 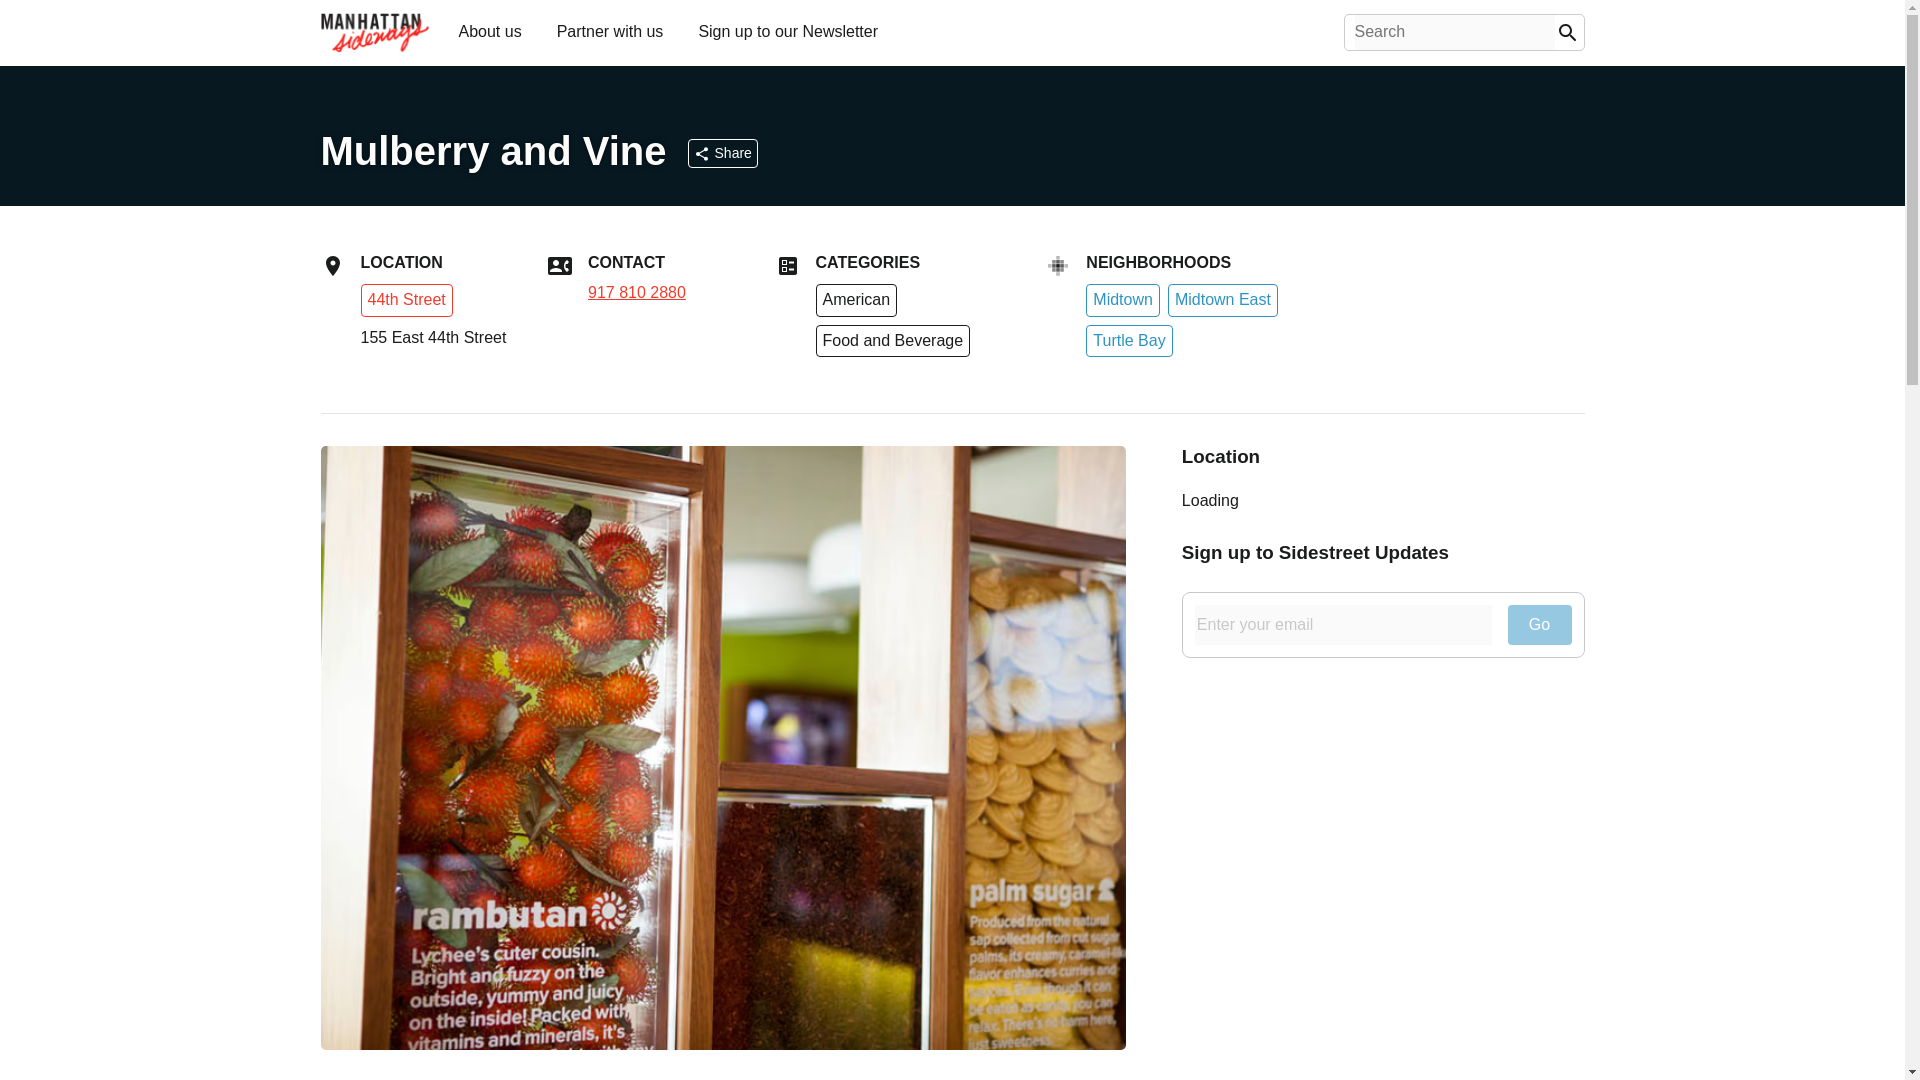 I want to click on American, so click(x=857, y=300).